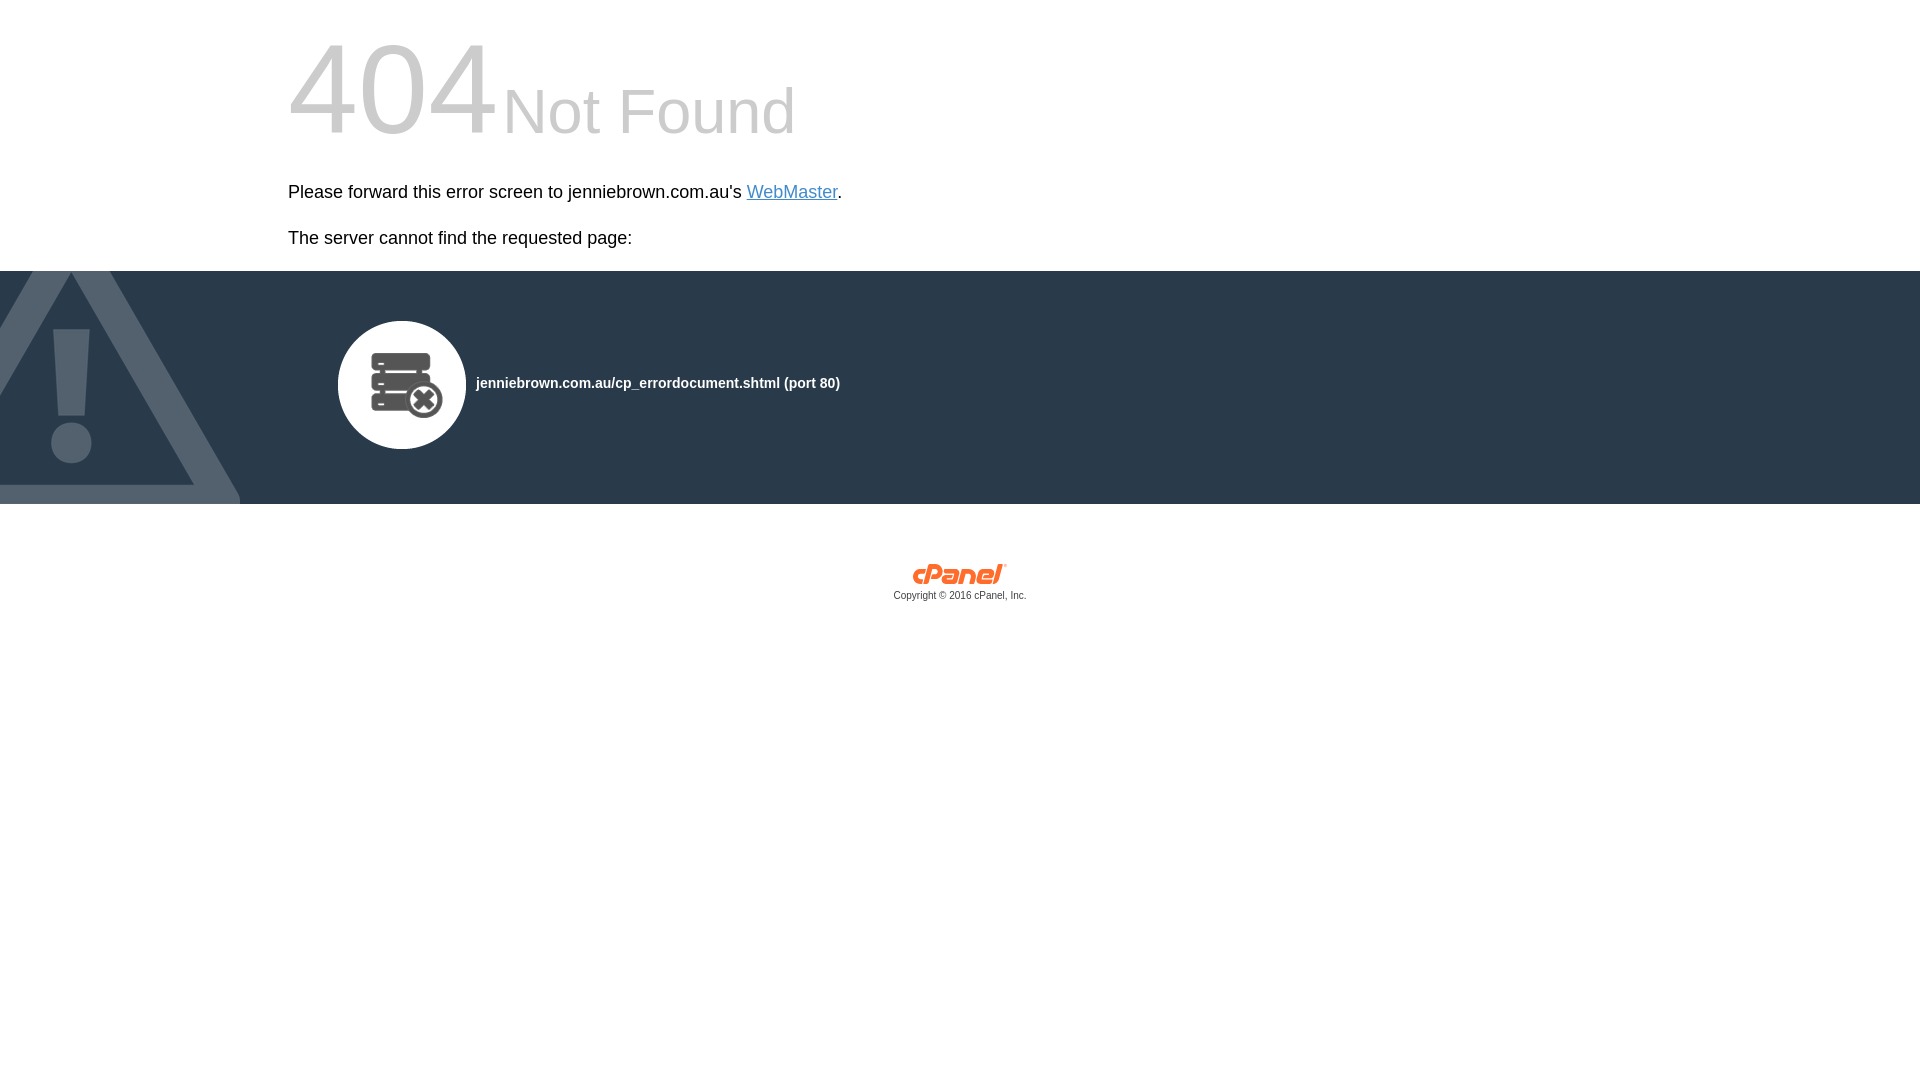  Describe the element at coordinates (792, 192) in the screenshot. I see `WebMaster` at that location.